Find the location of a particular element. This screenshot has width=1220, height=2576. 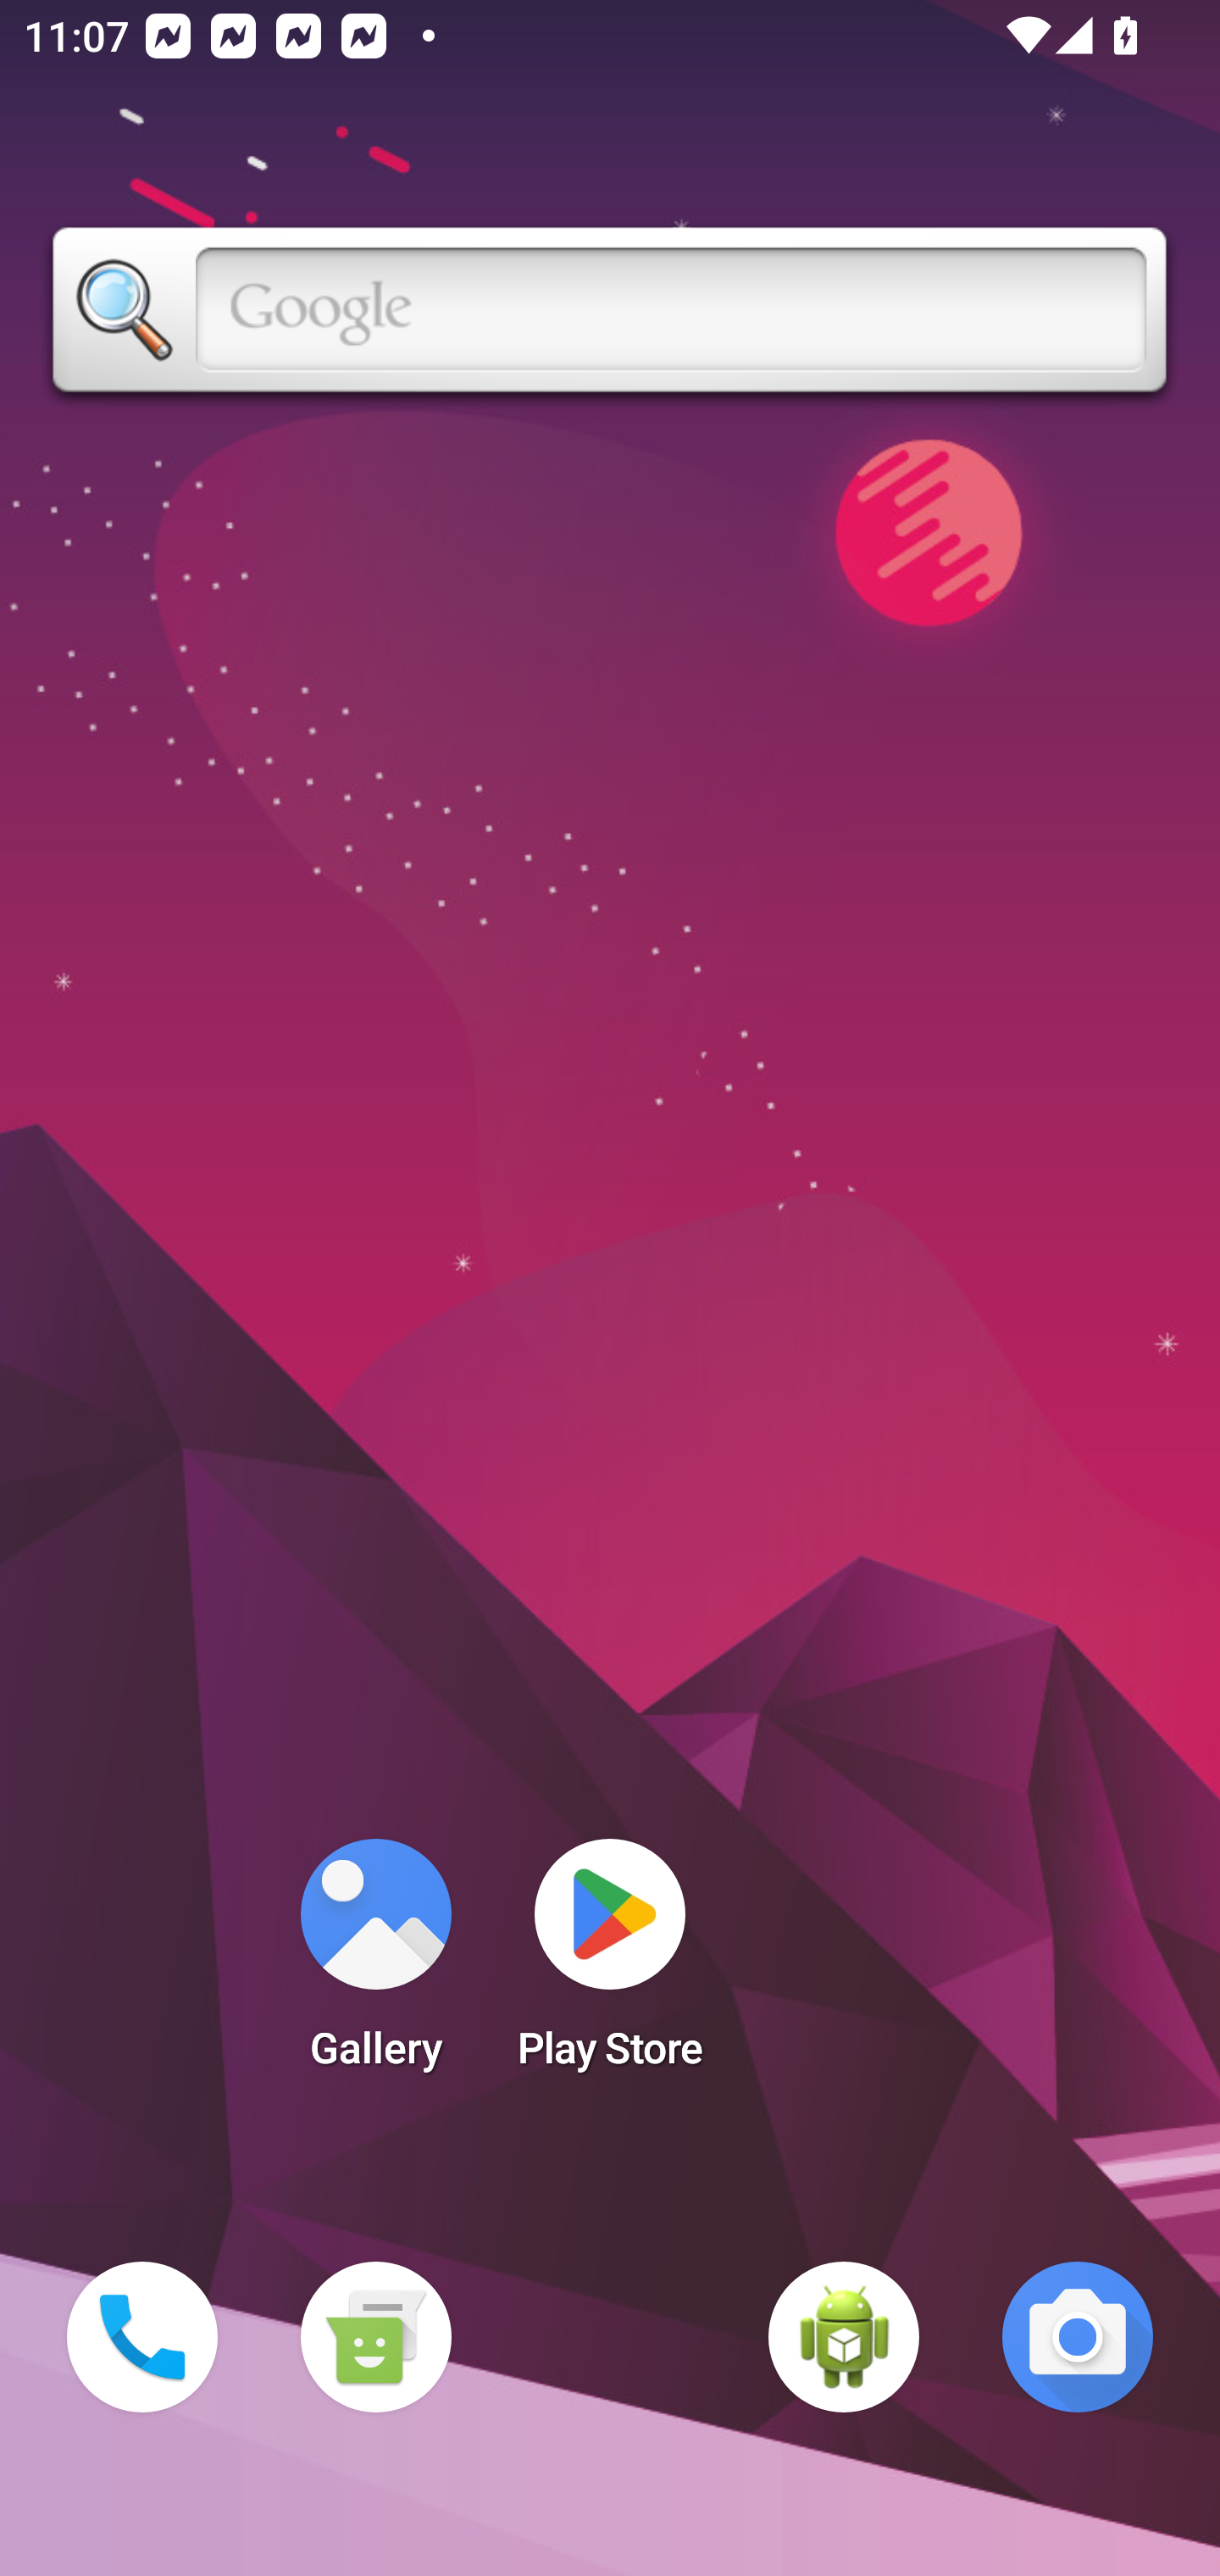

Gallery is located at coordinates (375, 1964).